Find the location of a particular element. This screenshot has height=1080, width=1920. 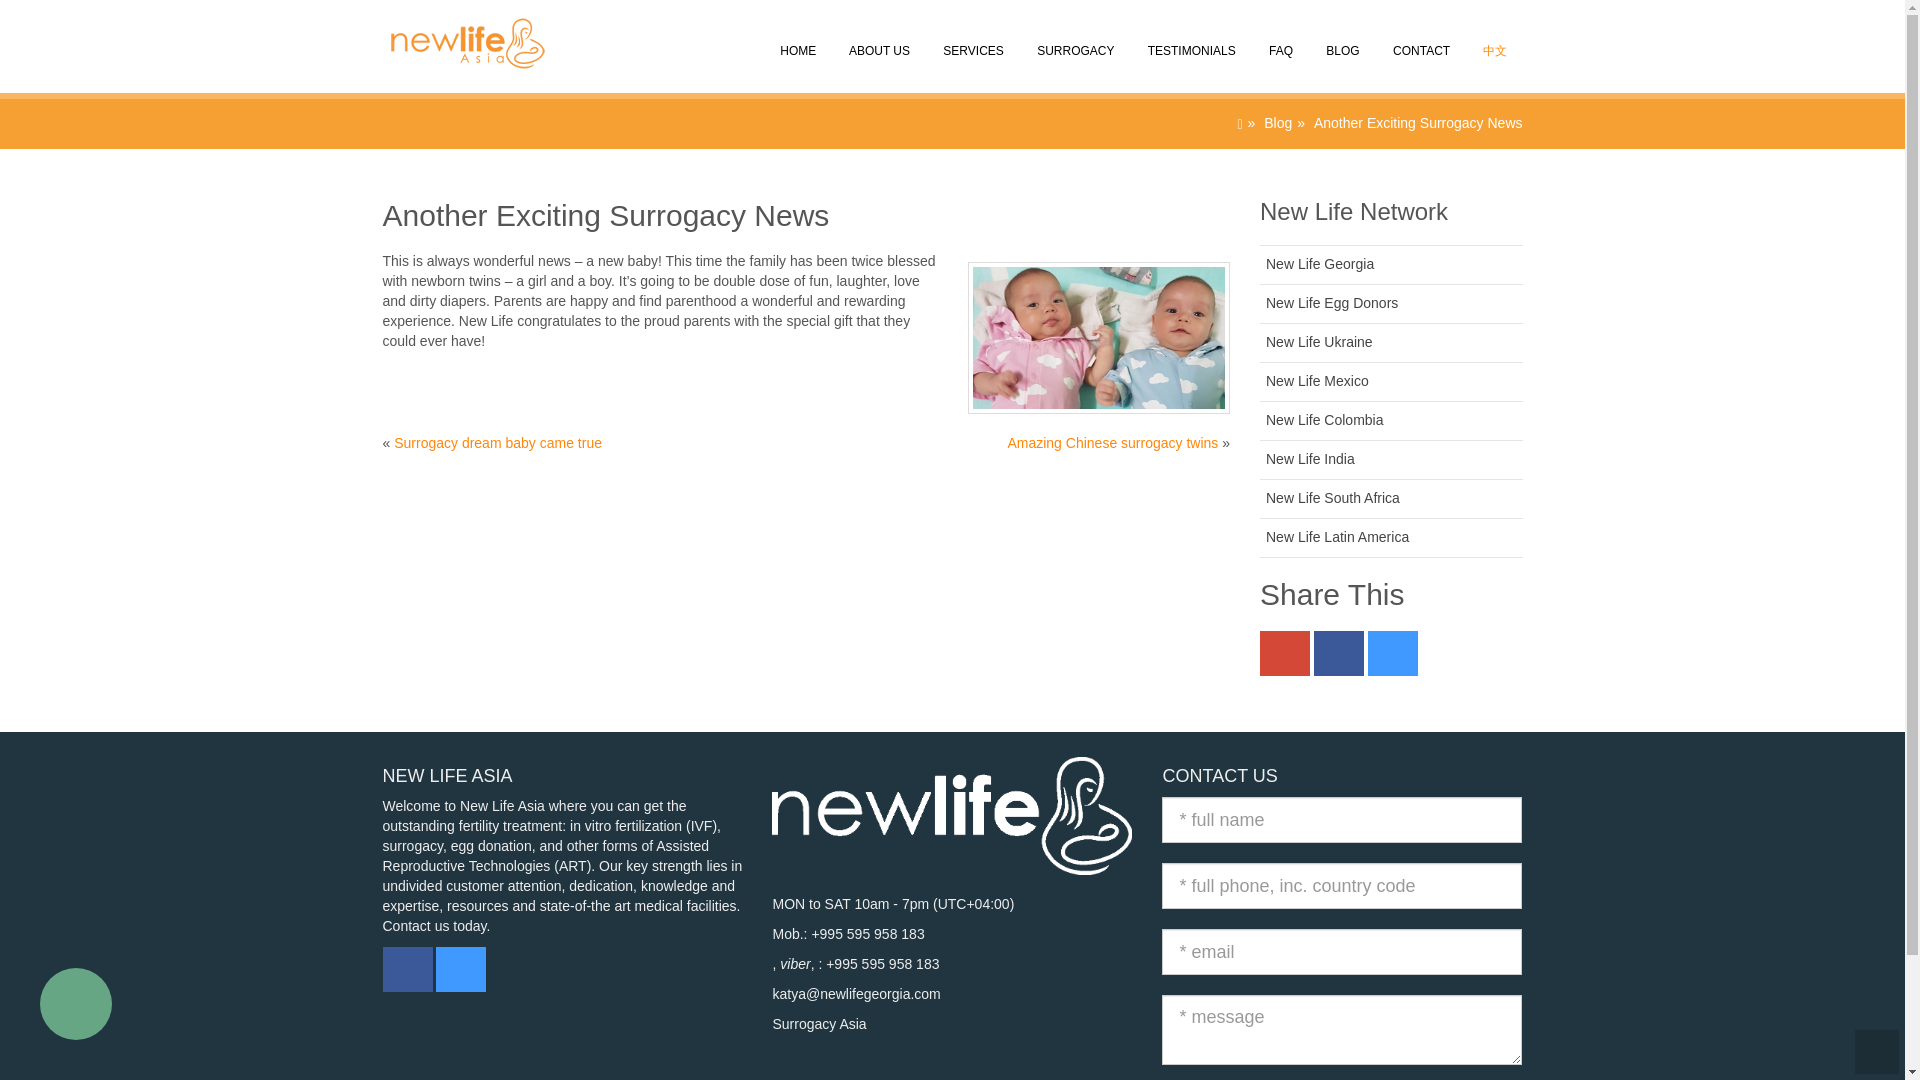

About Us is located at coordinates (878, 44).